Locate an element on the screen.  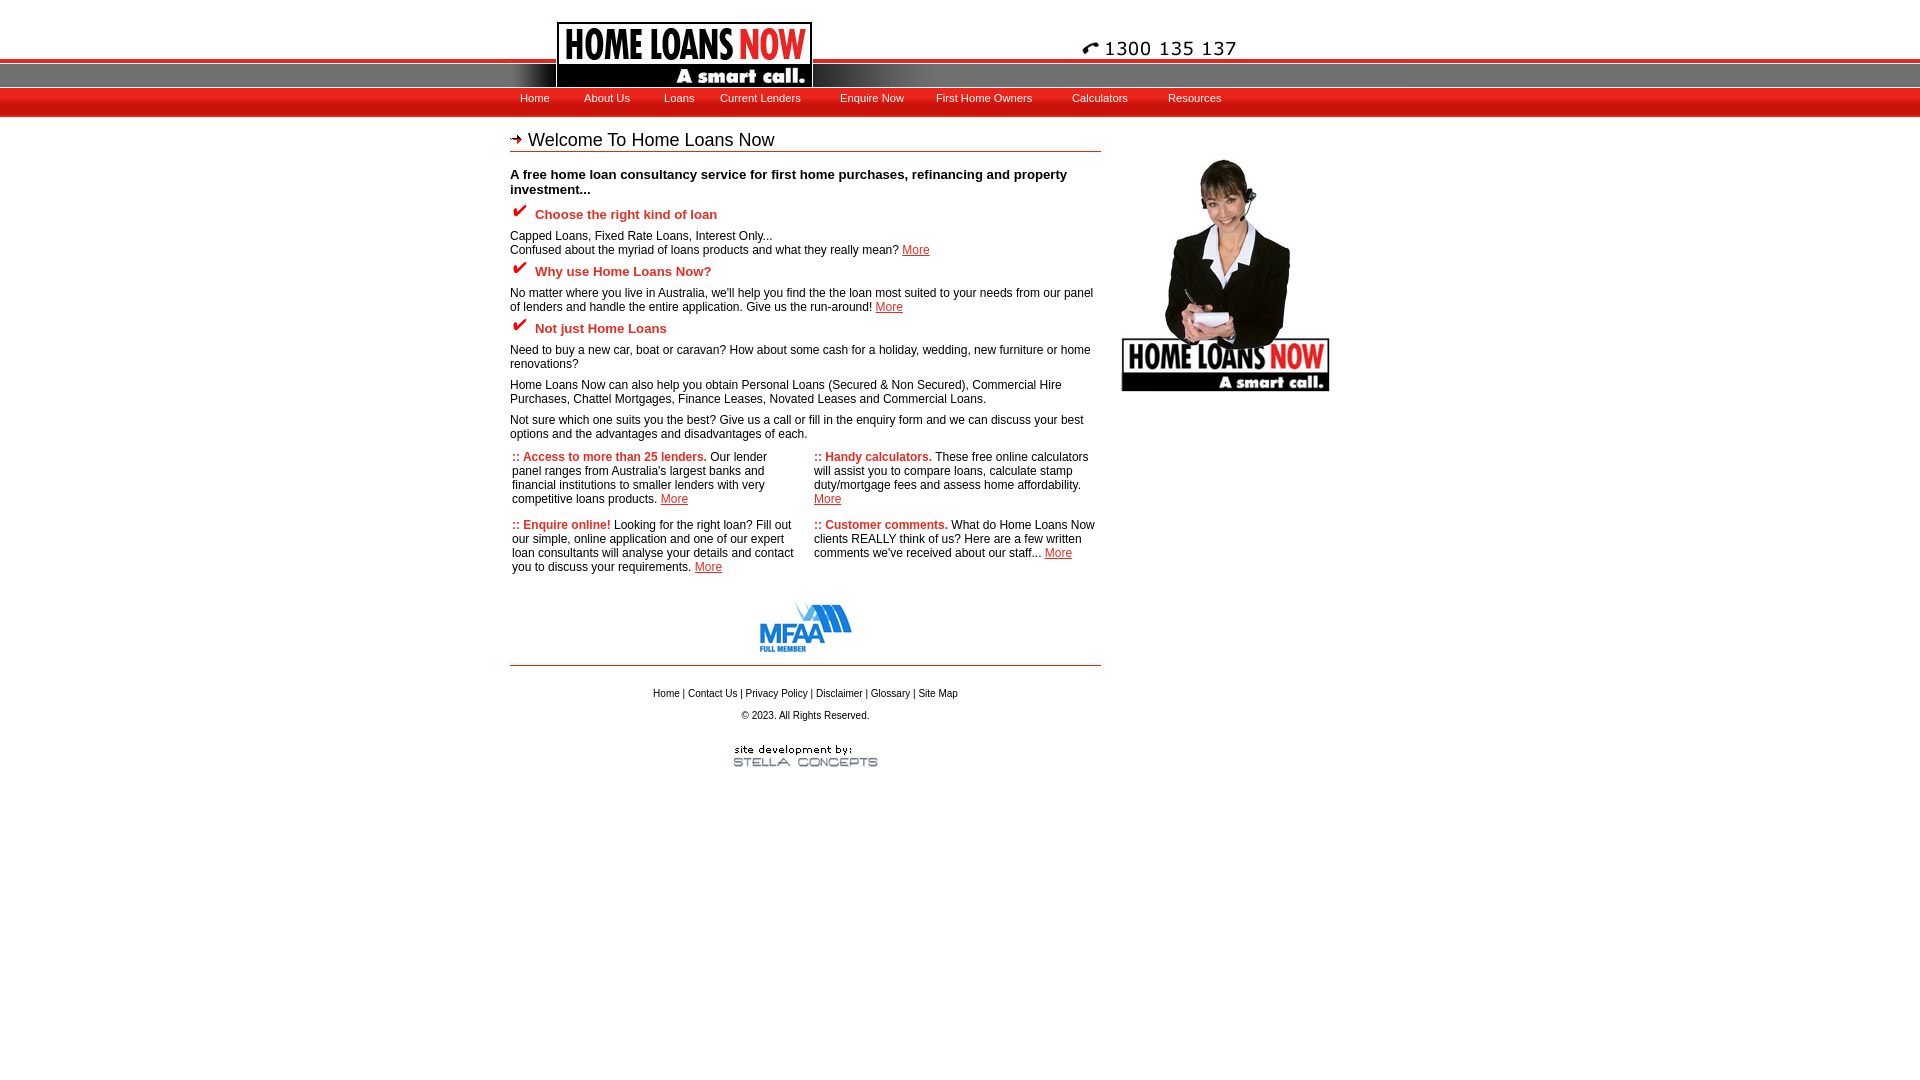
Glossary is located at coordinates (890, 694).